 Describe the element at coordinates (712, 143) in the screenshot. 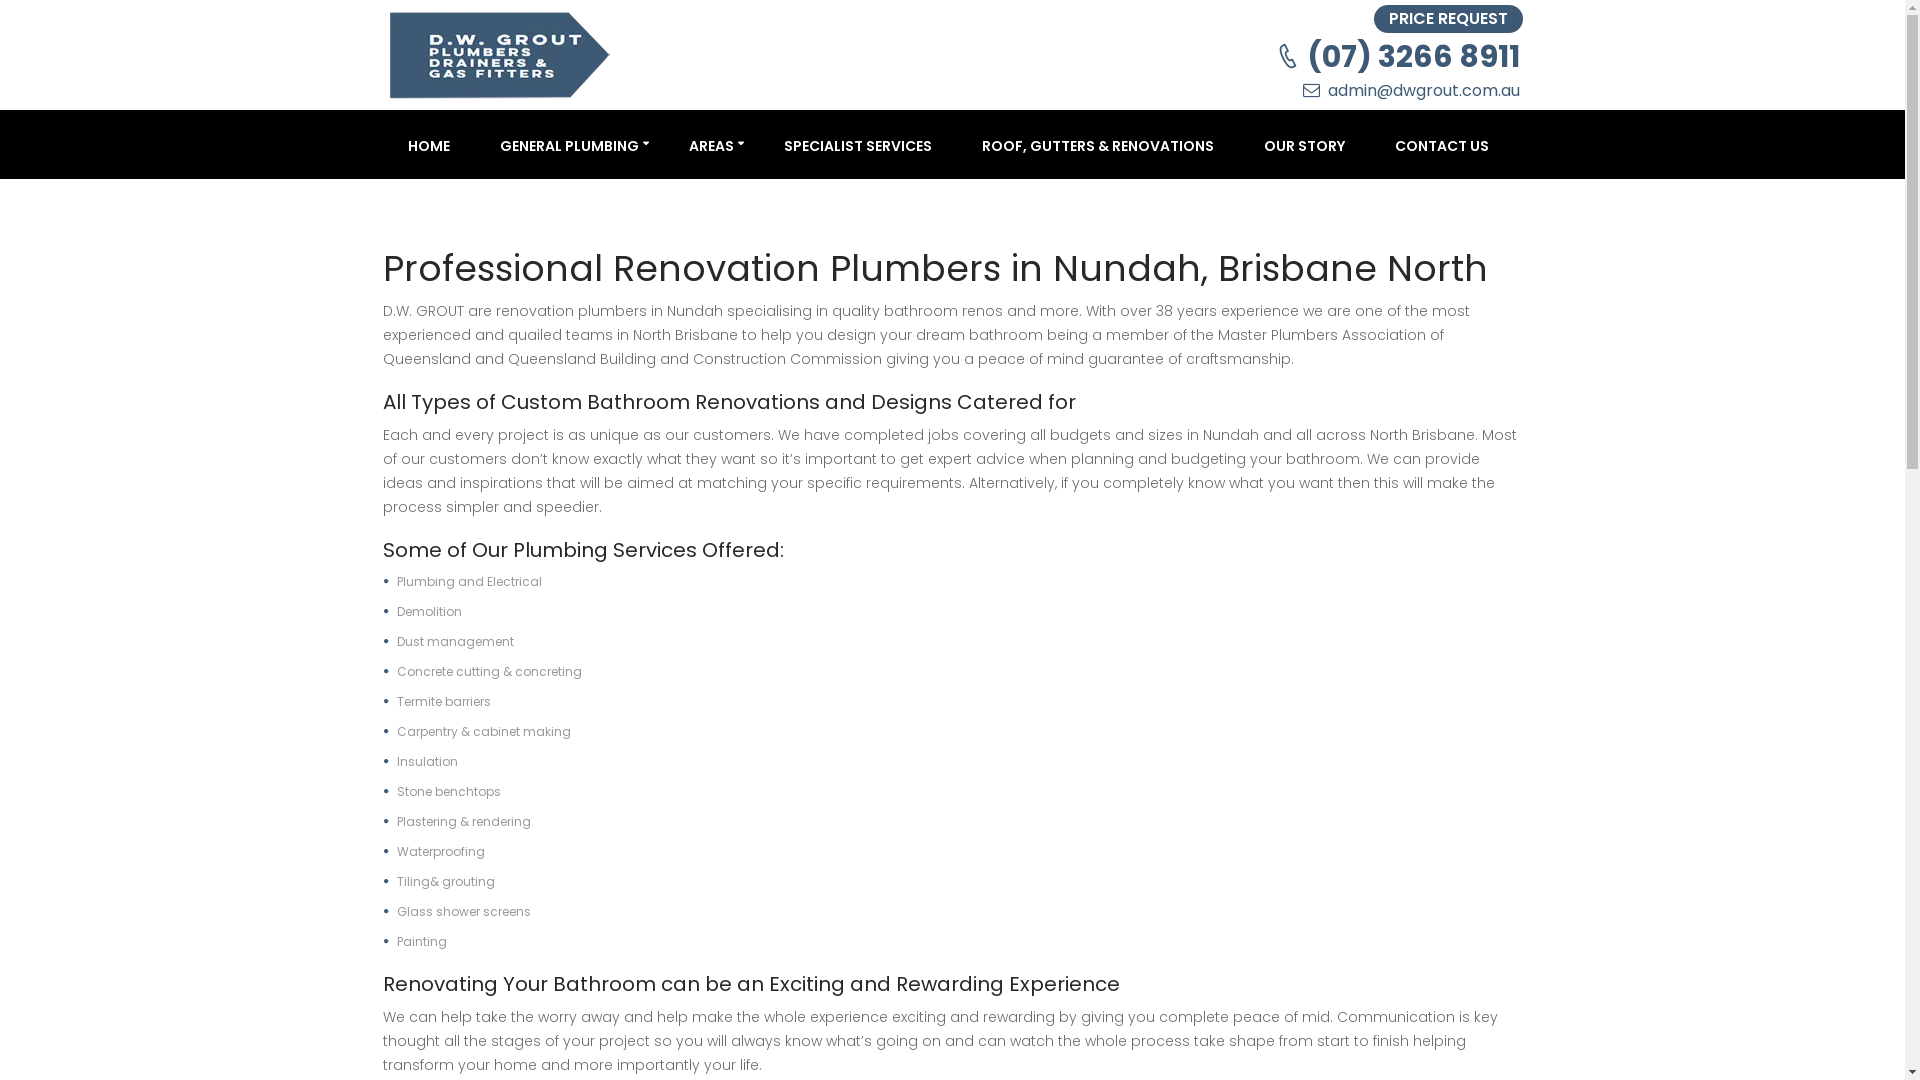

I see `AREAS` at that location.